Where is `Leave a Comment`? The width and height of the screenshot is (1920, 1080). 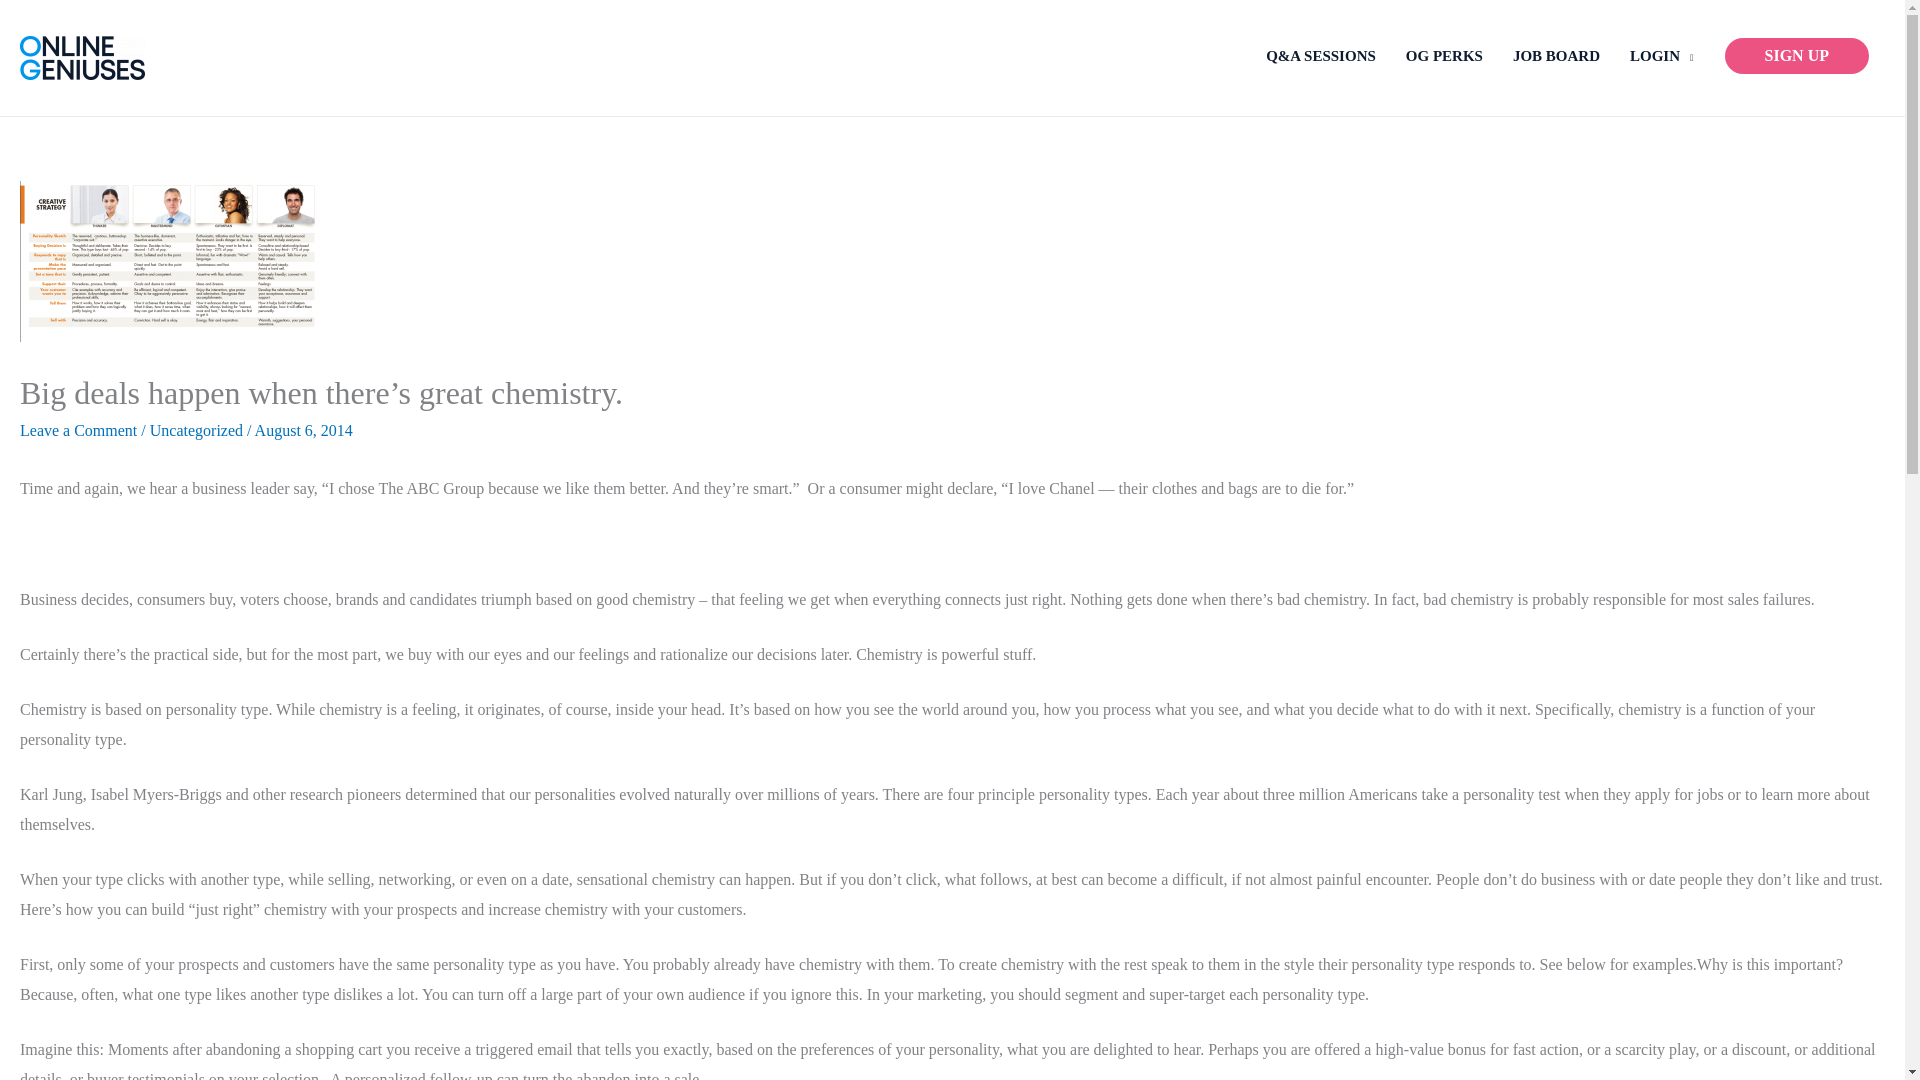 Leave a Comment is located at coordinates (78, 430).